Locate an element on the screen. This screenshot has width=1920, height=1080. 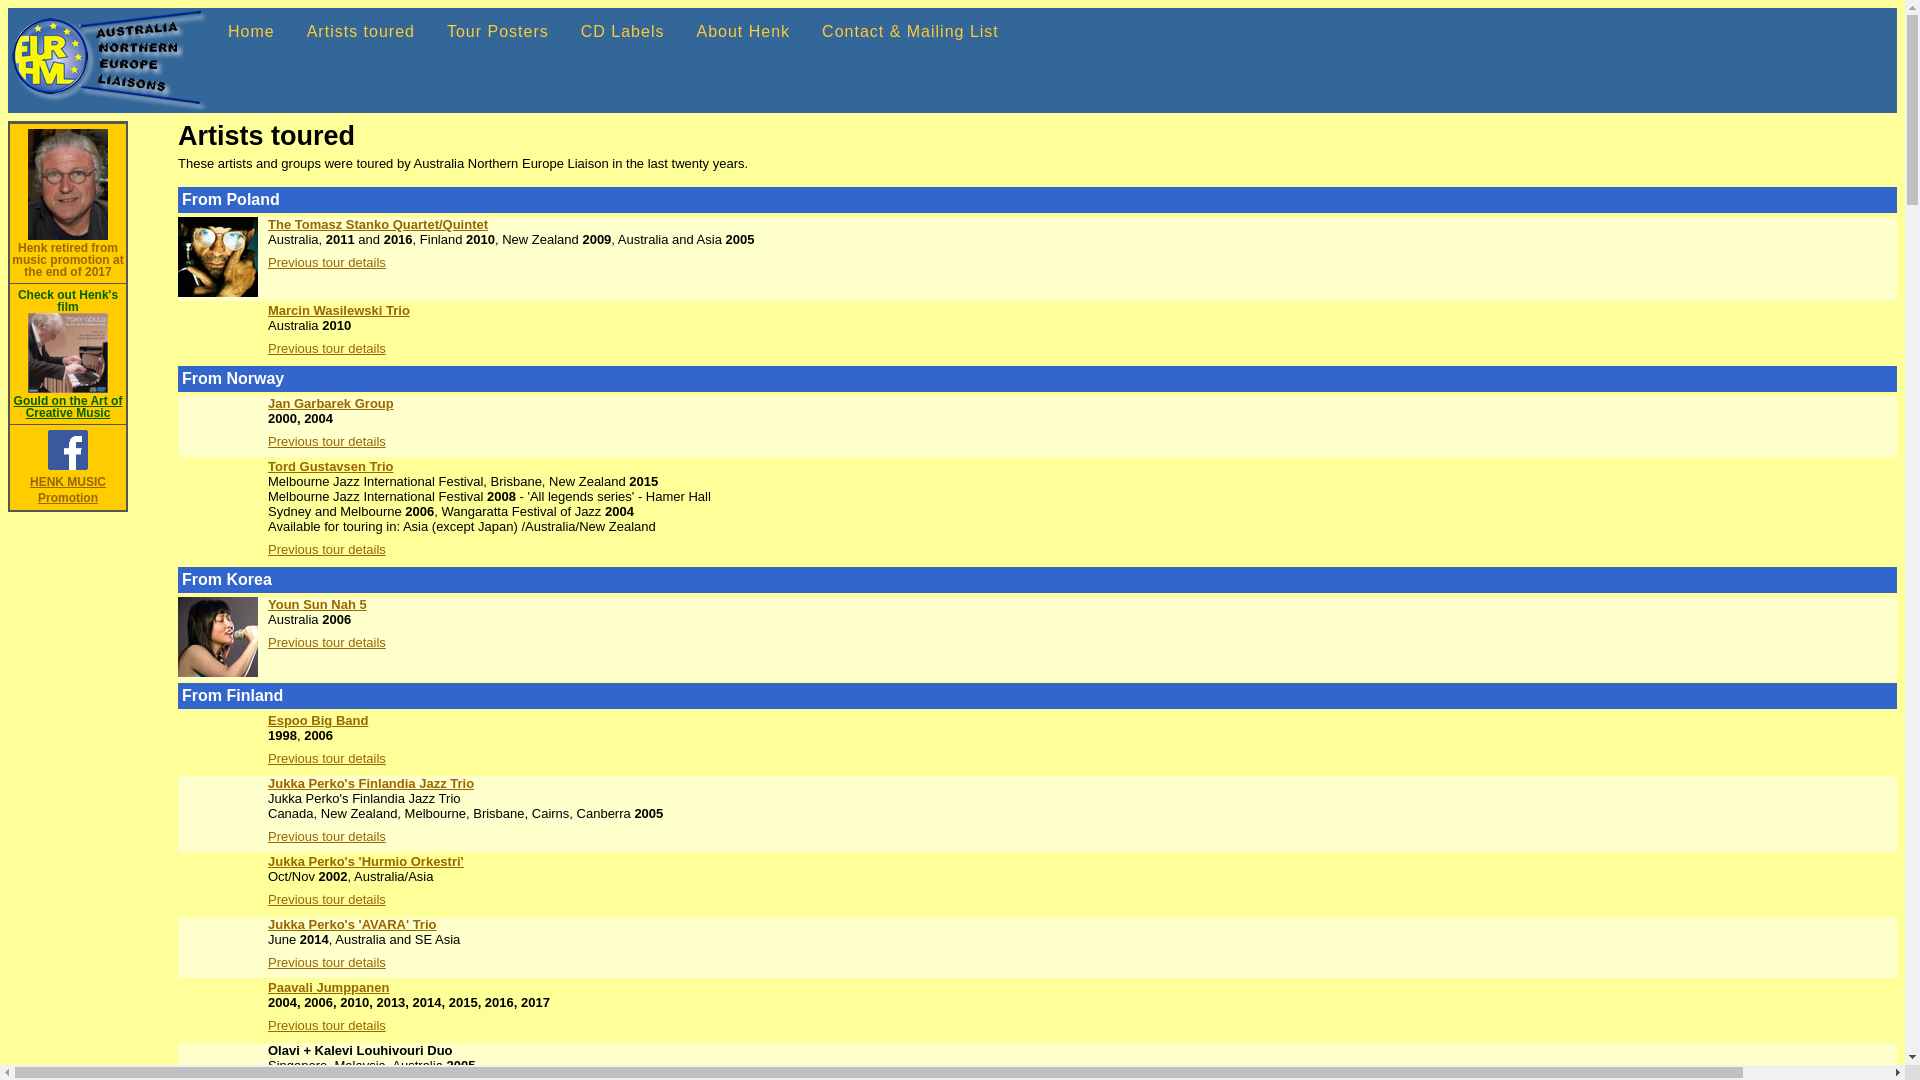
Home is located at coordinates (252, 32).